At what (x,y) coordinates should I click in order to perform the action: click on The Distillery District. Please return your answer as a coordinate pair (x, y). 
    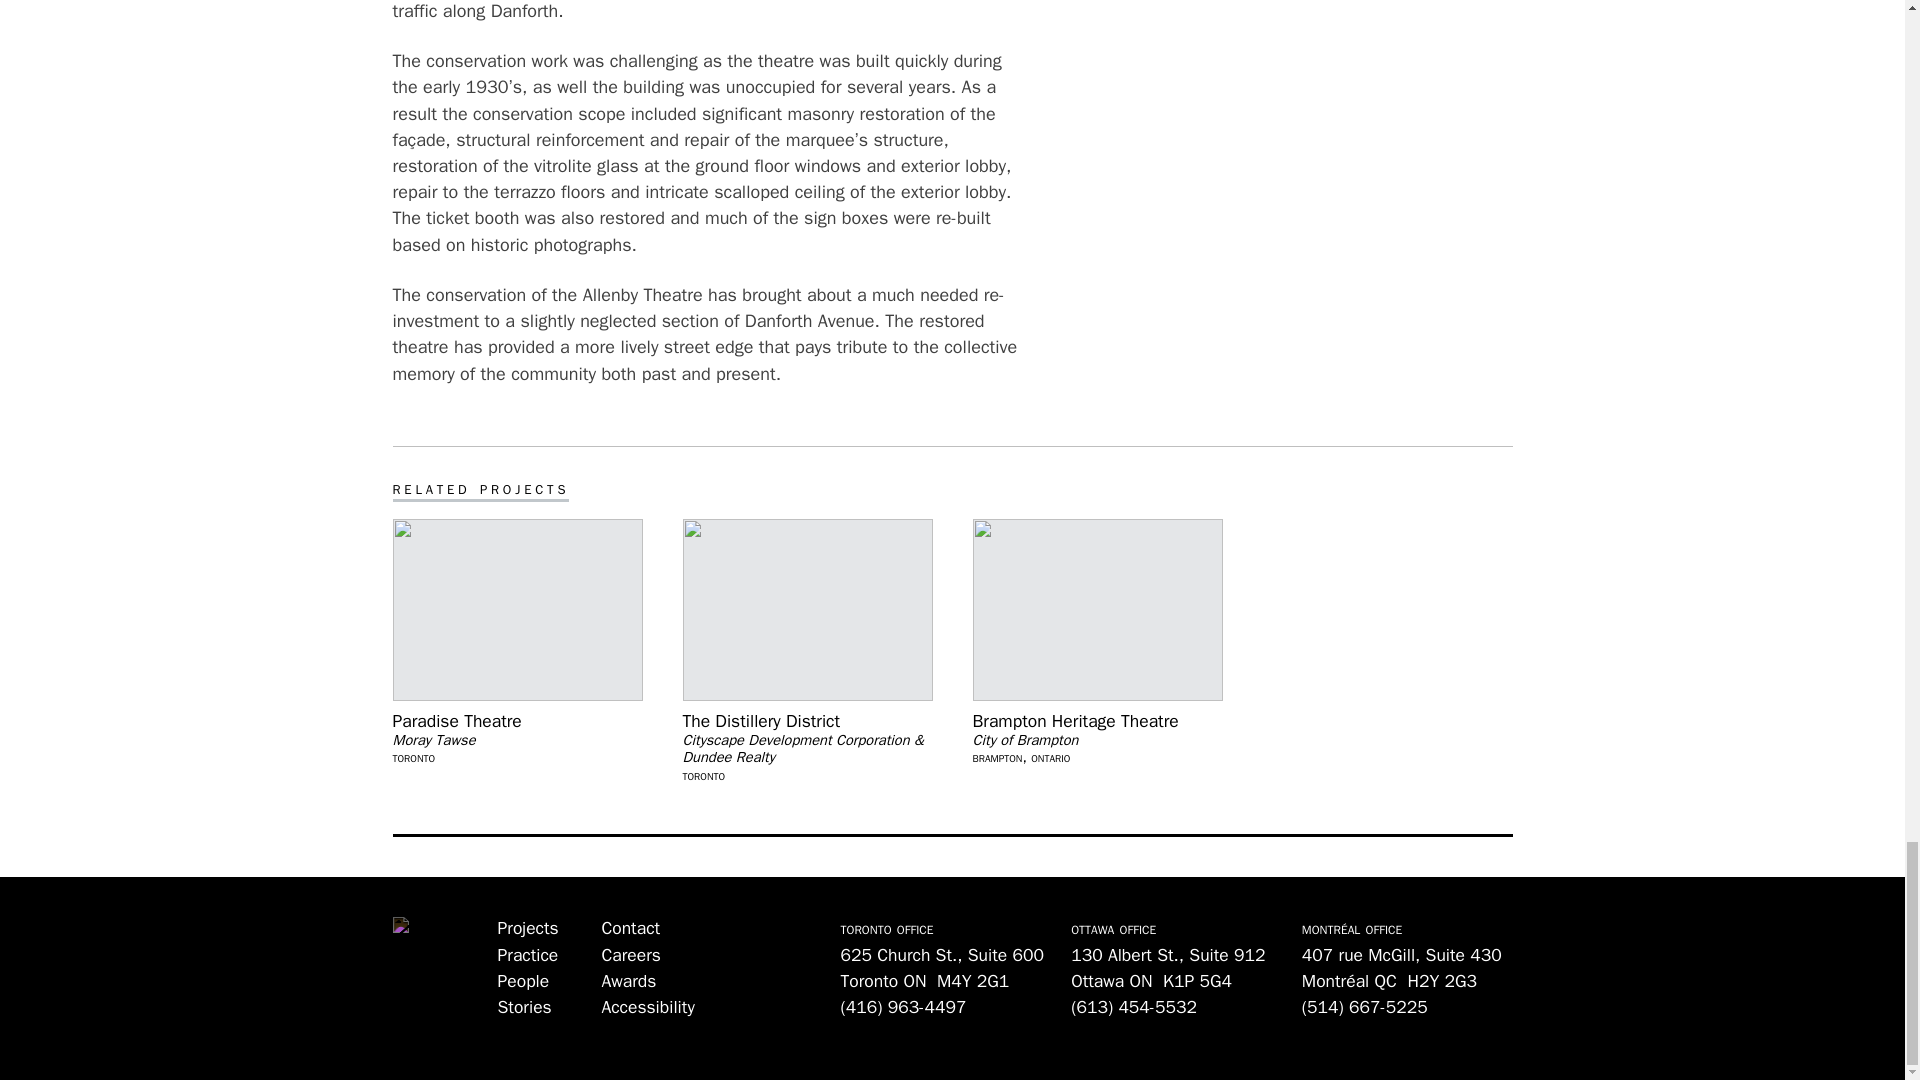
    Looking at the image, I should click on (806, 721).